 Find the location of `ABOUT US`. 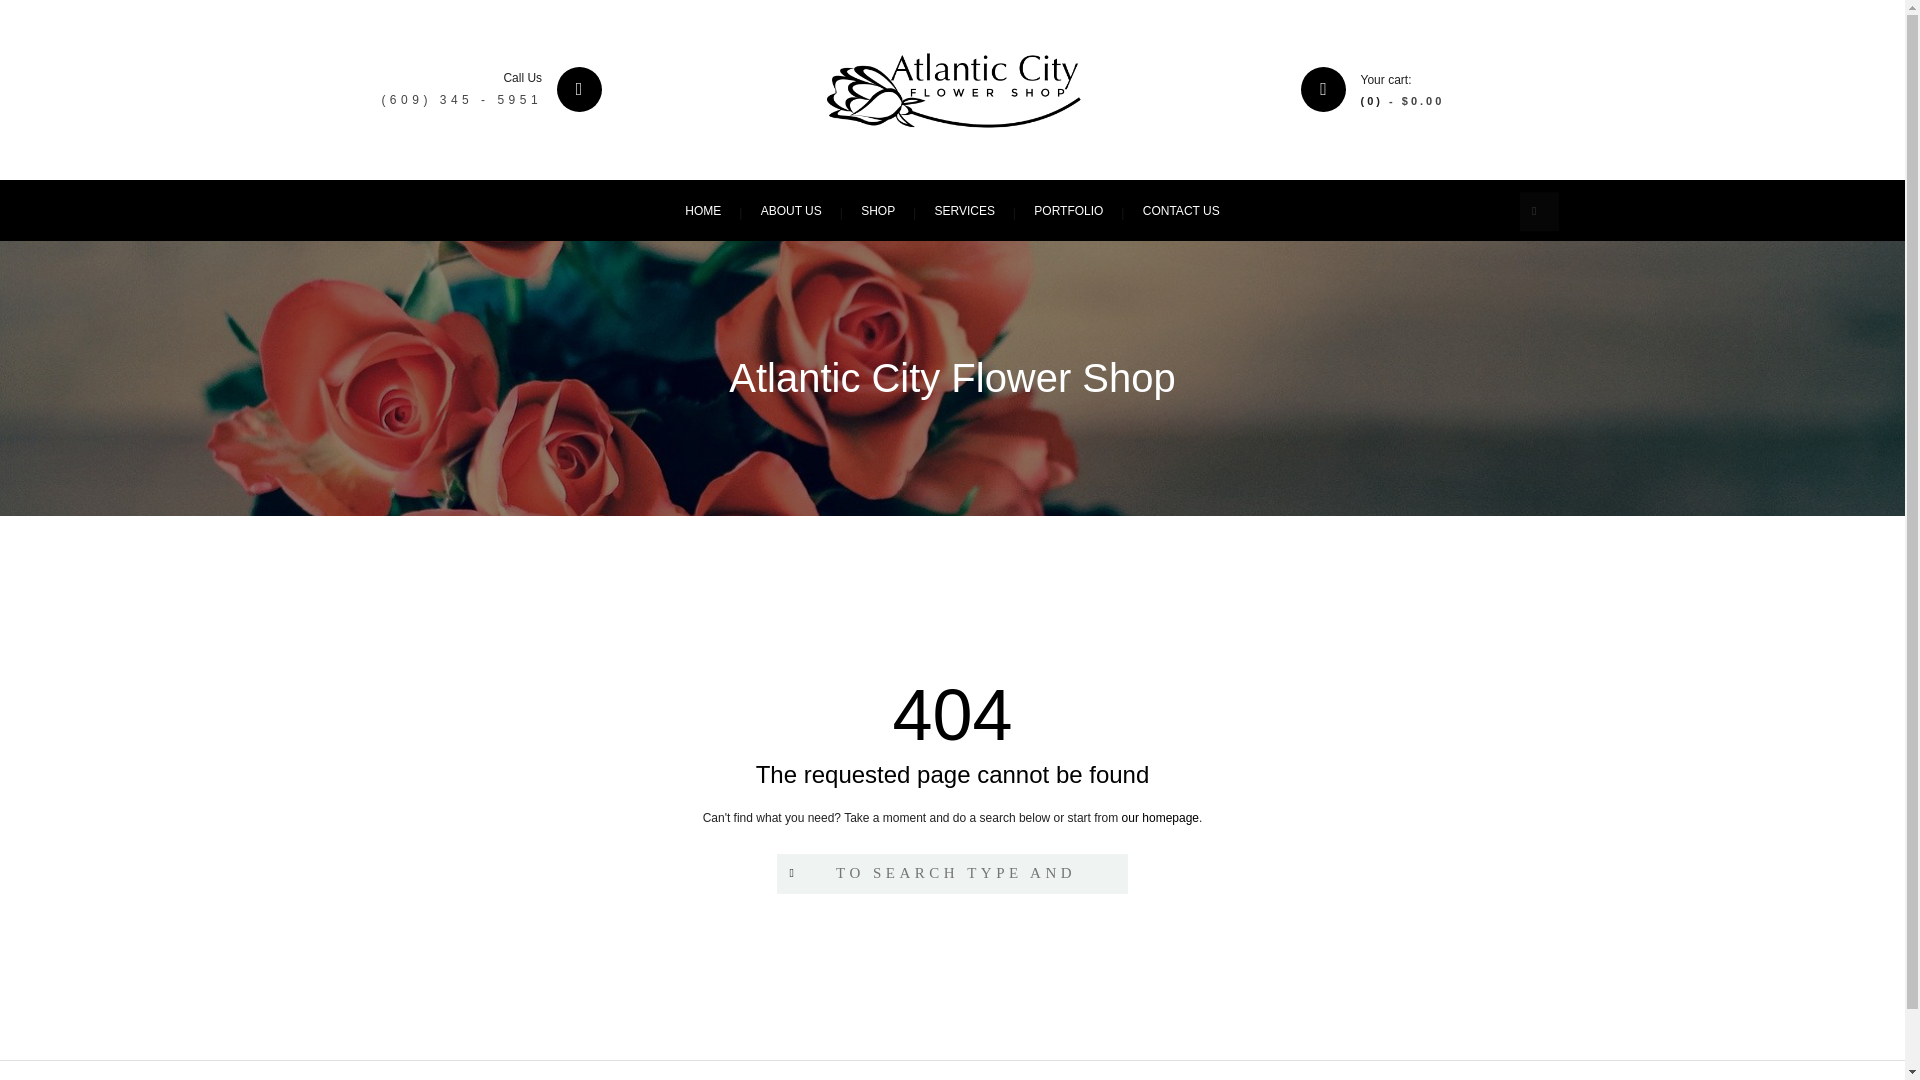

ABOUT US is located at coordinates (792, 210).